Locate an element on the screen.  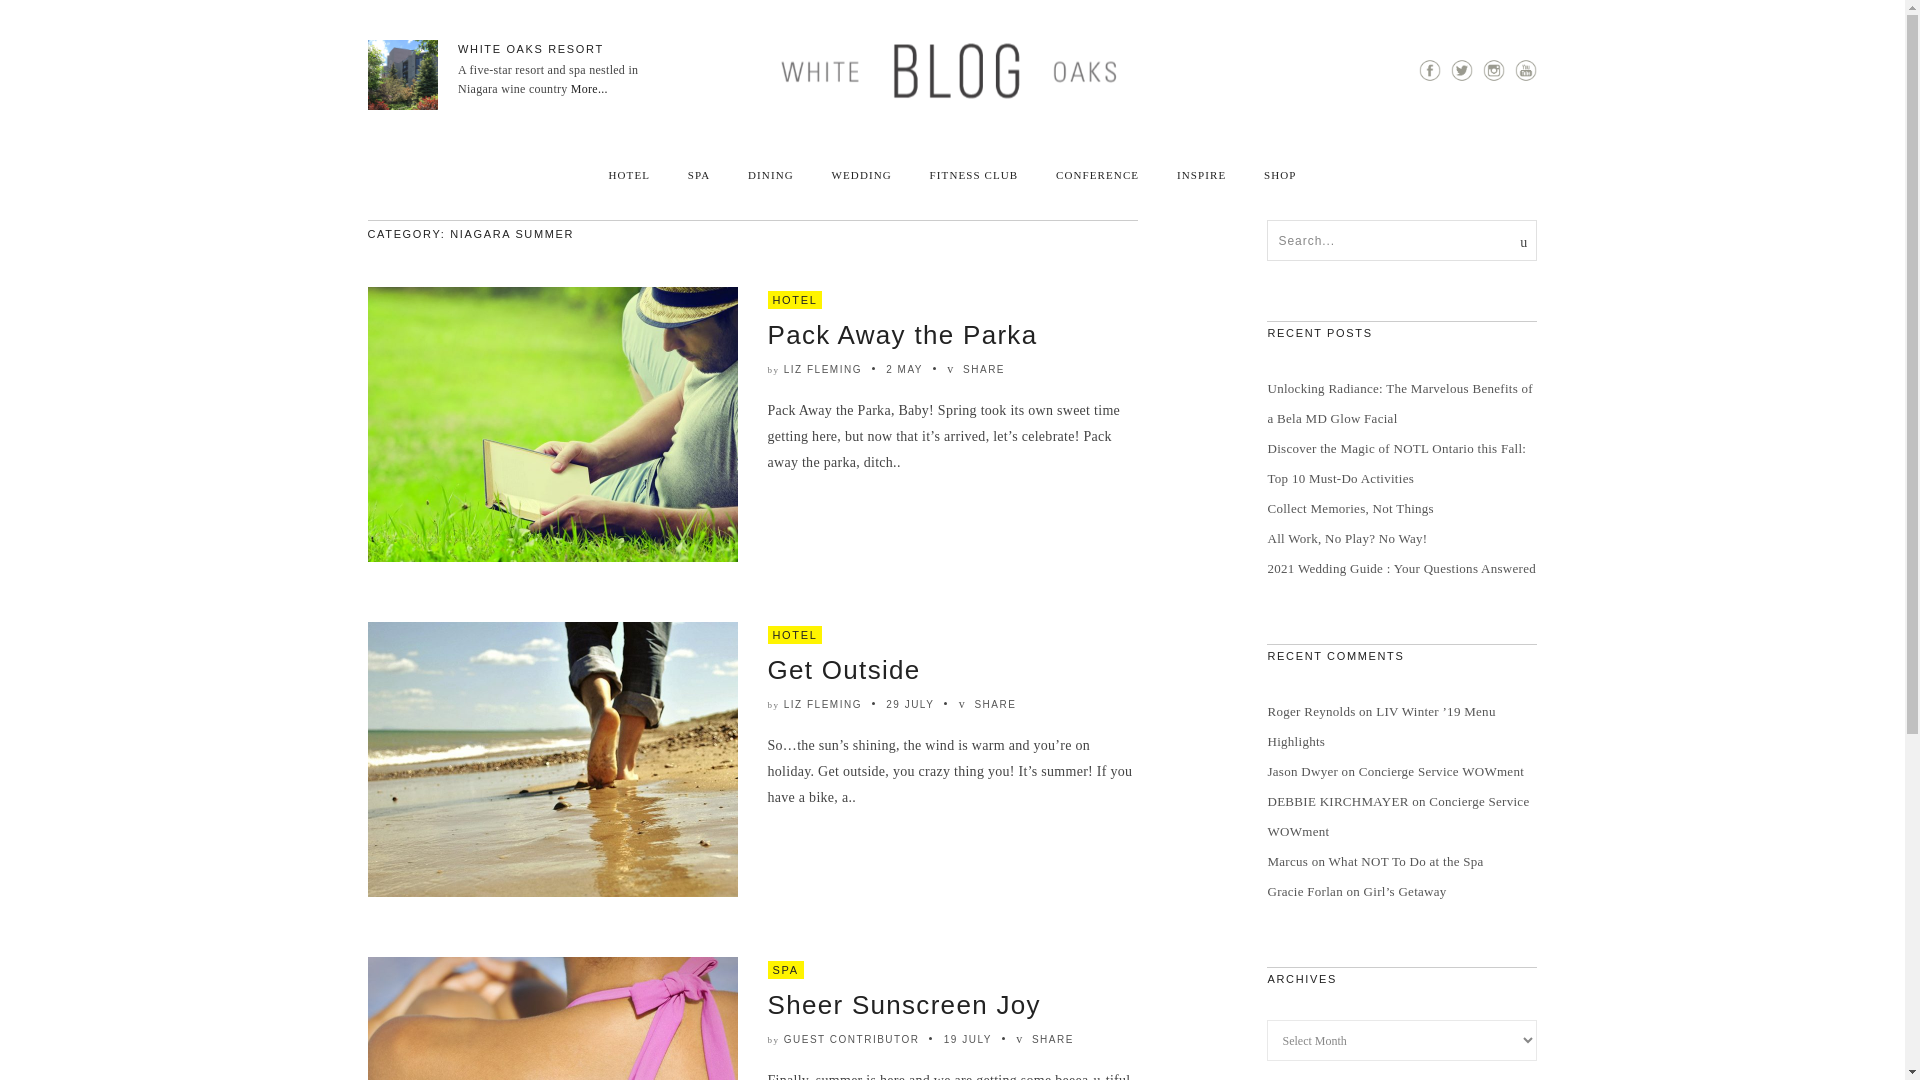
CONFERENCE is located at coordinates (1097, 175).